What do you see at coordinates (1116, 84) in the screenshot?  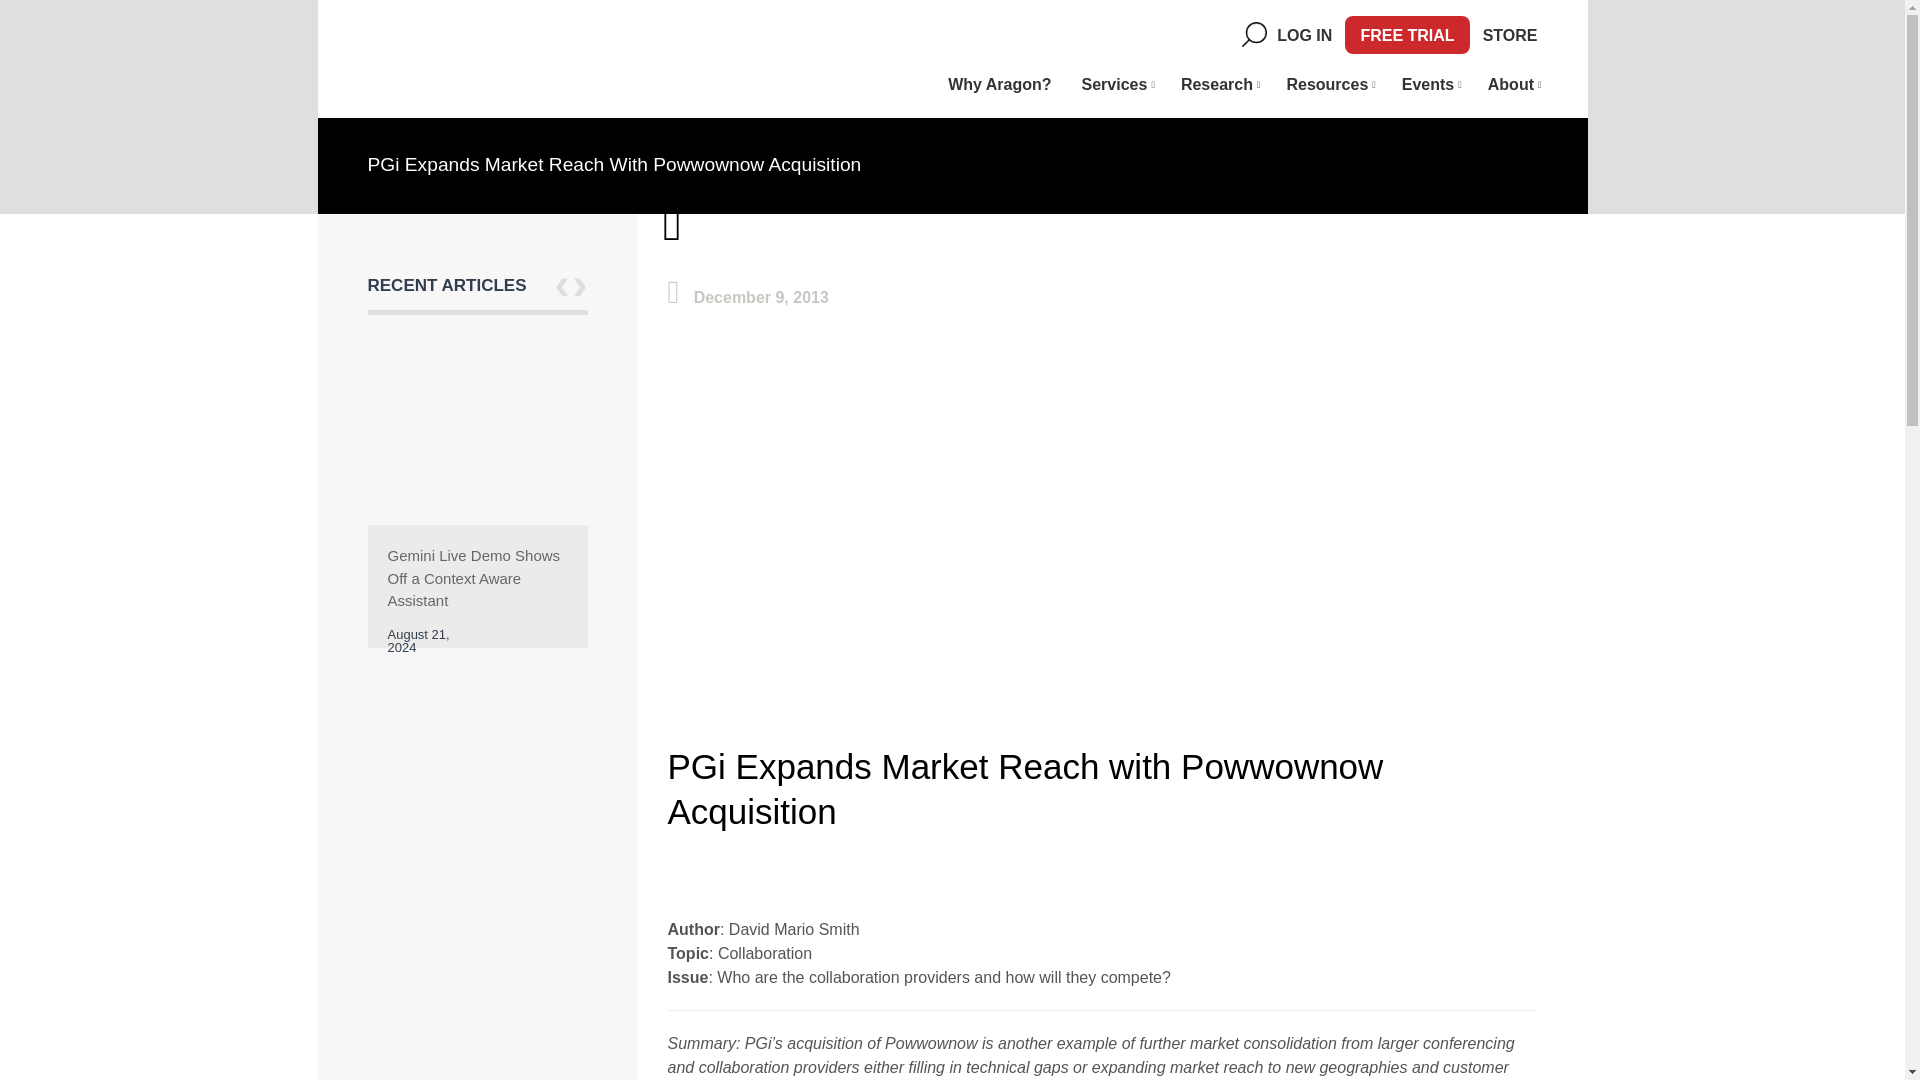 I see `Services` at bounding box center [1116, 84].